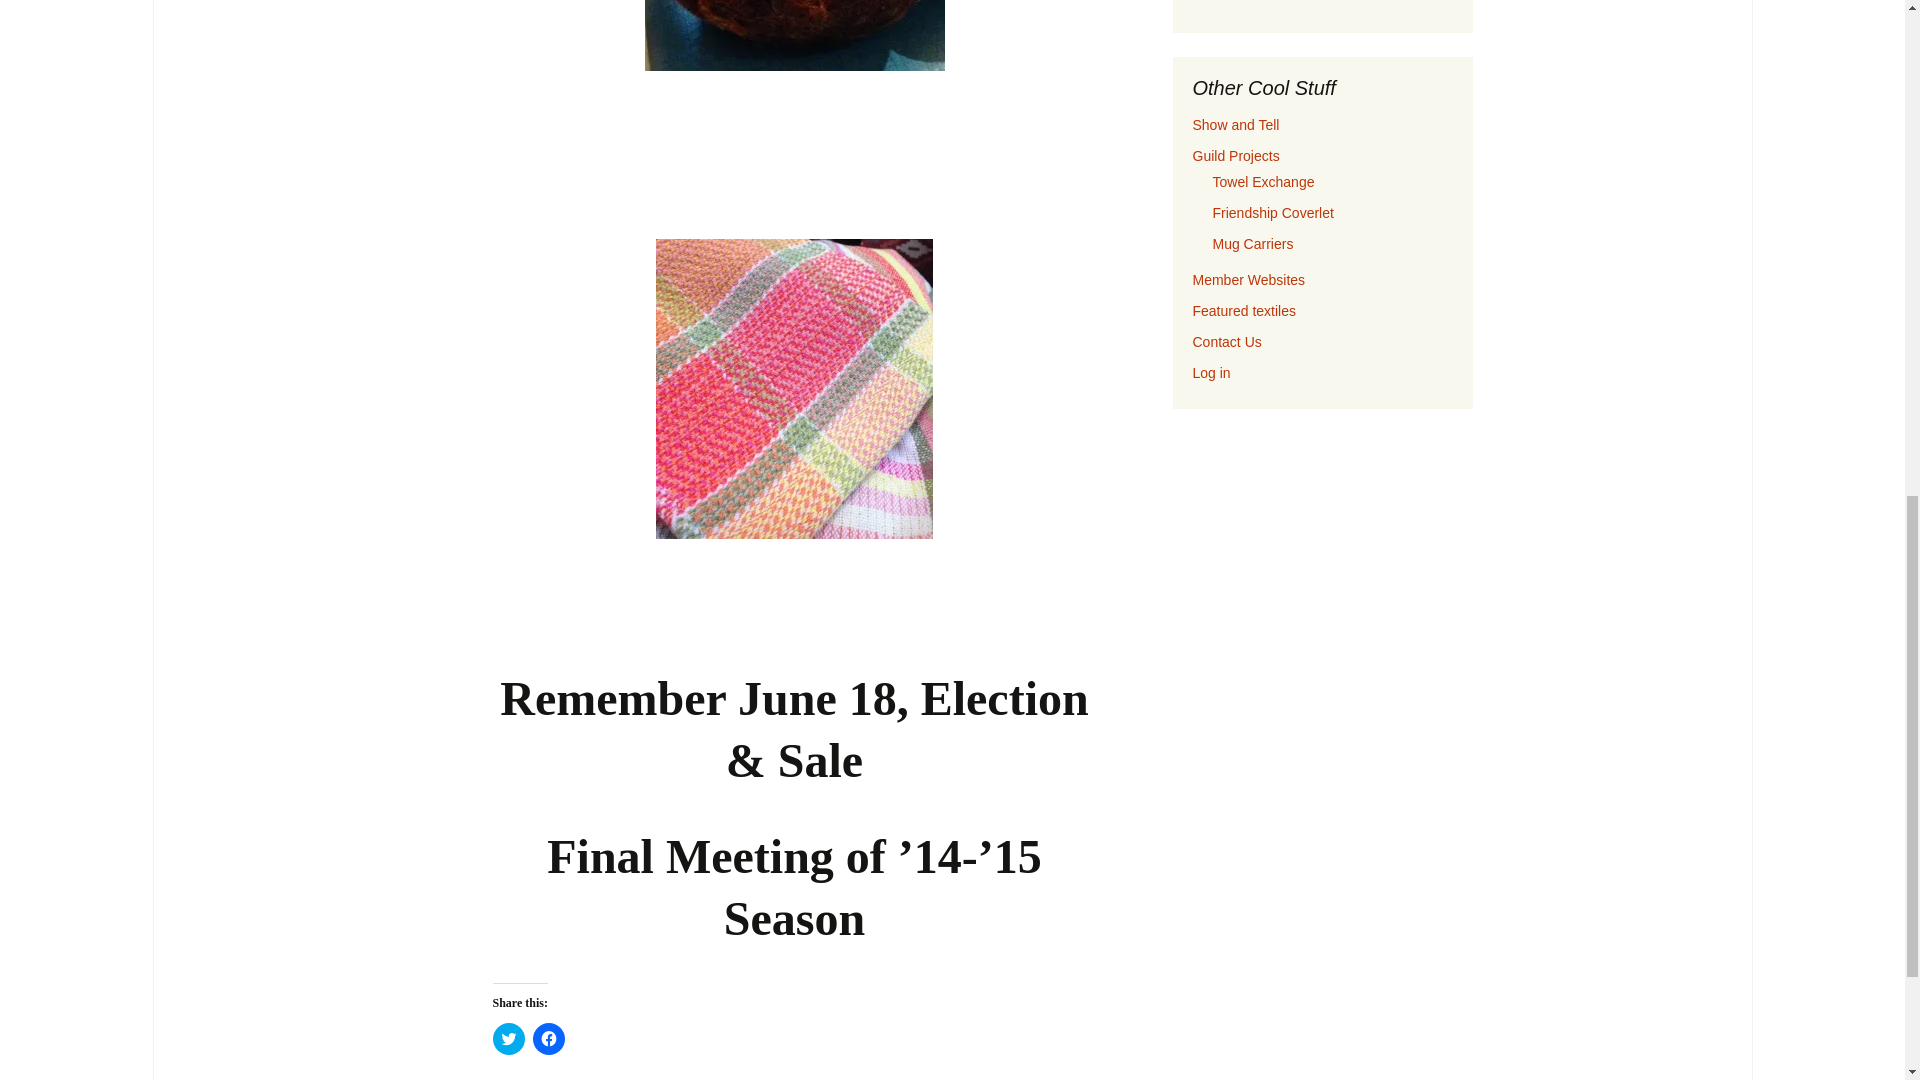 The width and height of the screenshot is (1920, 1080). I want to click on Click to share on Facebook, so click(548, 1038).